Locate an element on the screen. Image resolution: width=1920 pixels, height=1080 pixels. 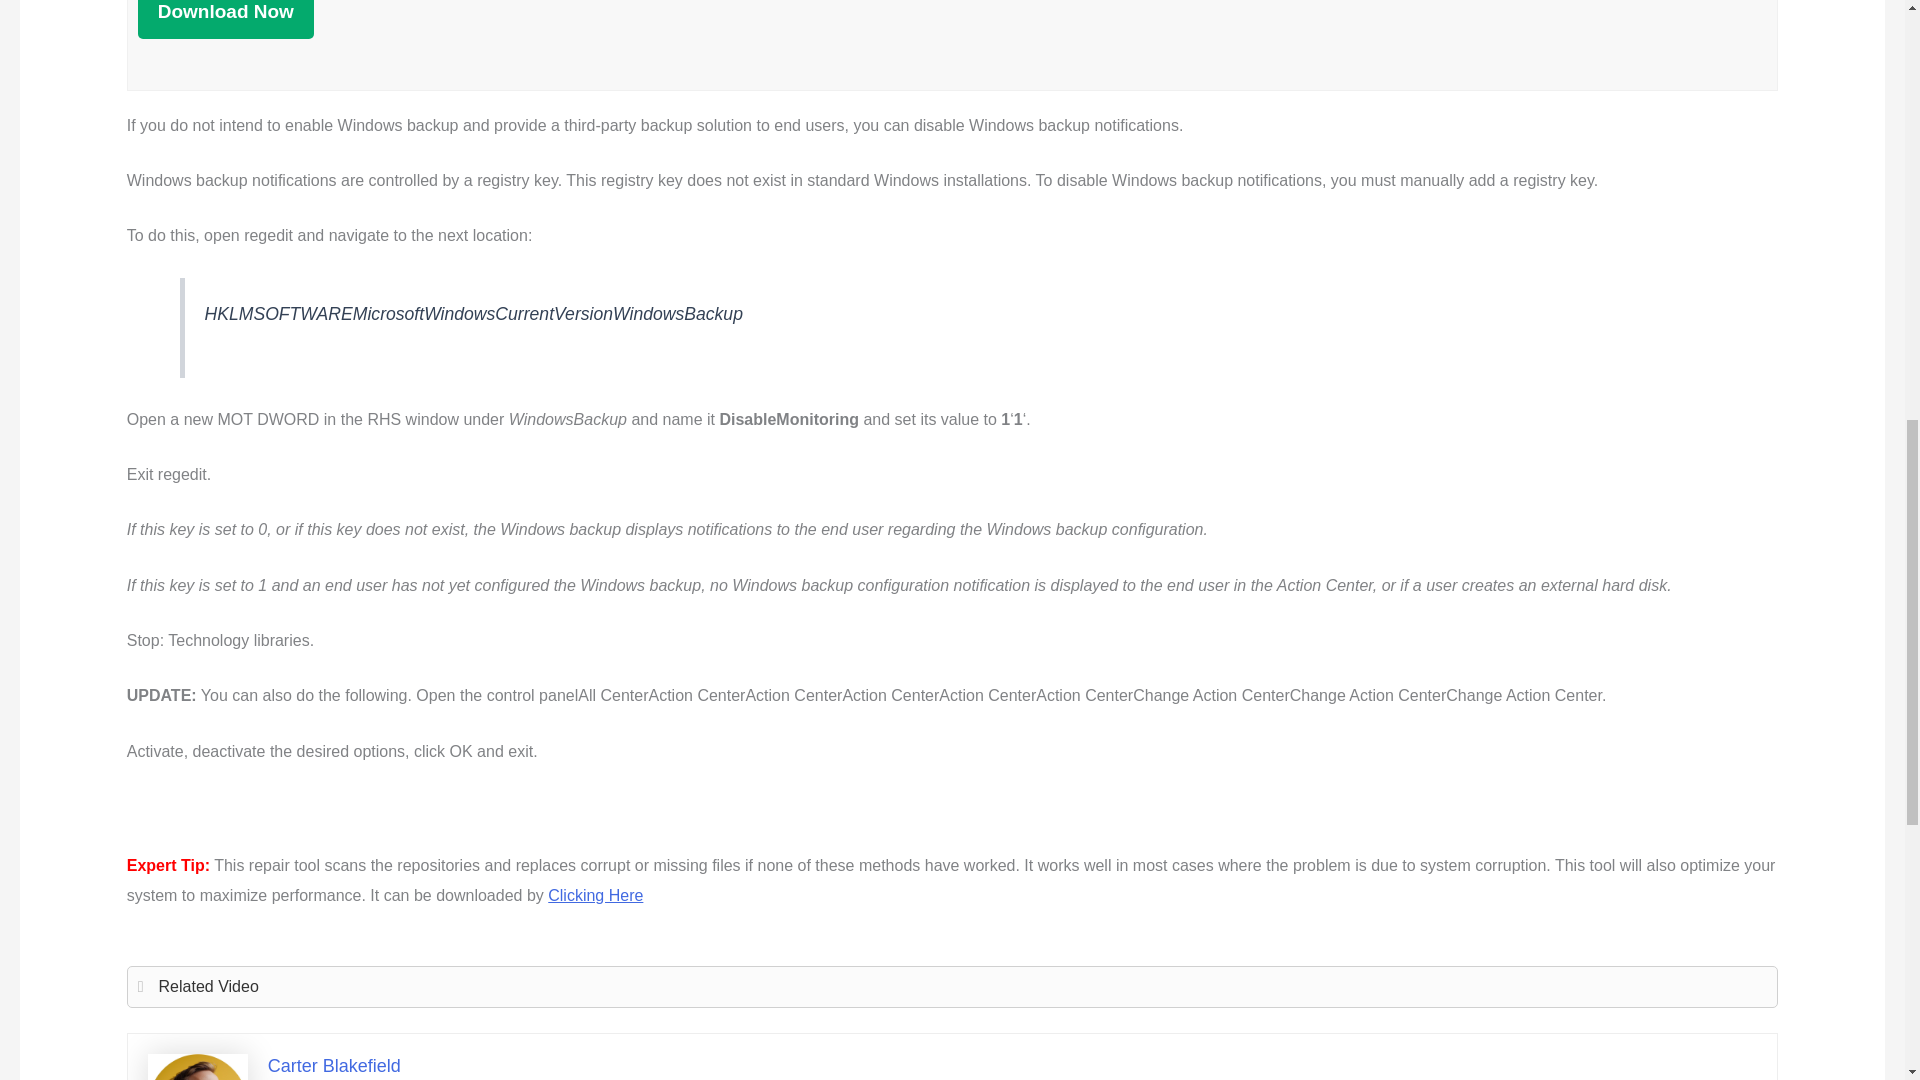
Carter Blakefield is located at coordinates (334, 1066).